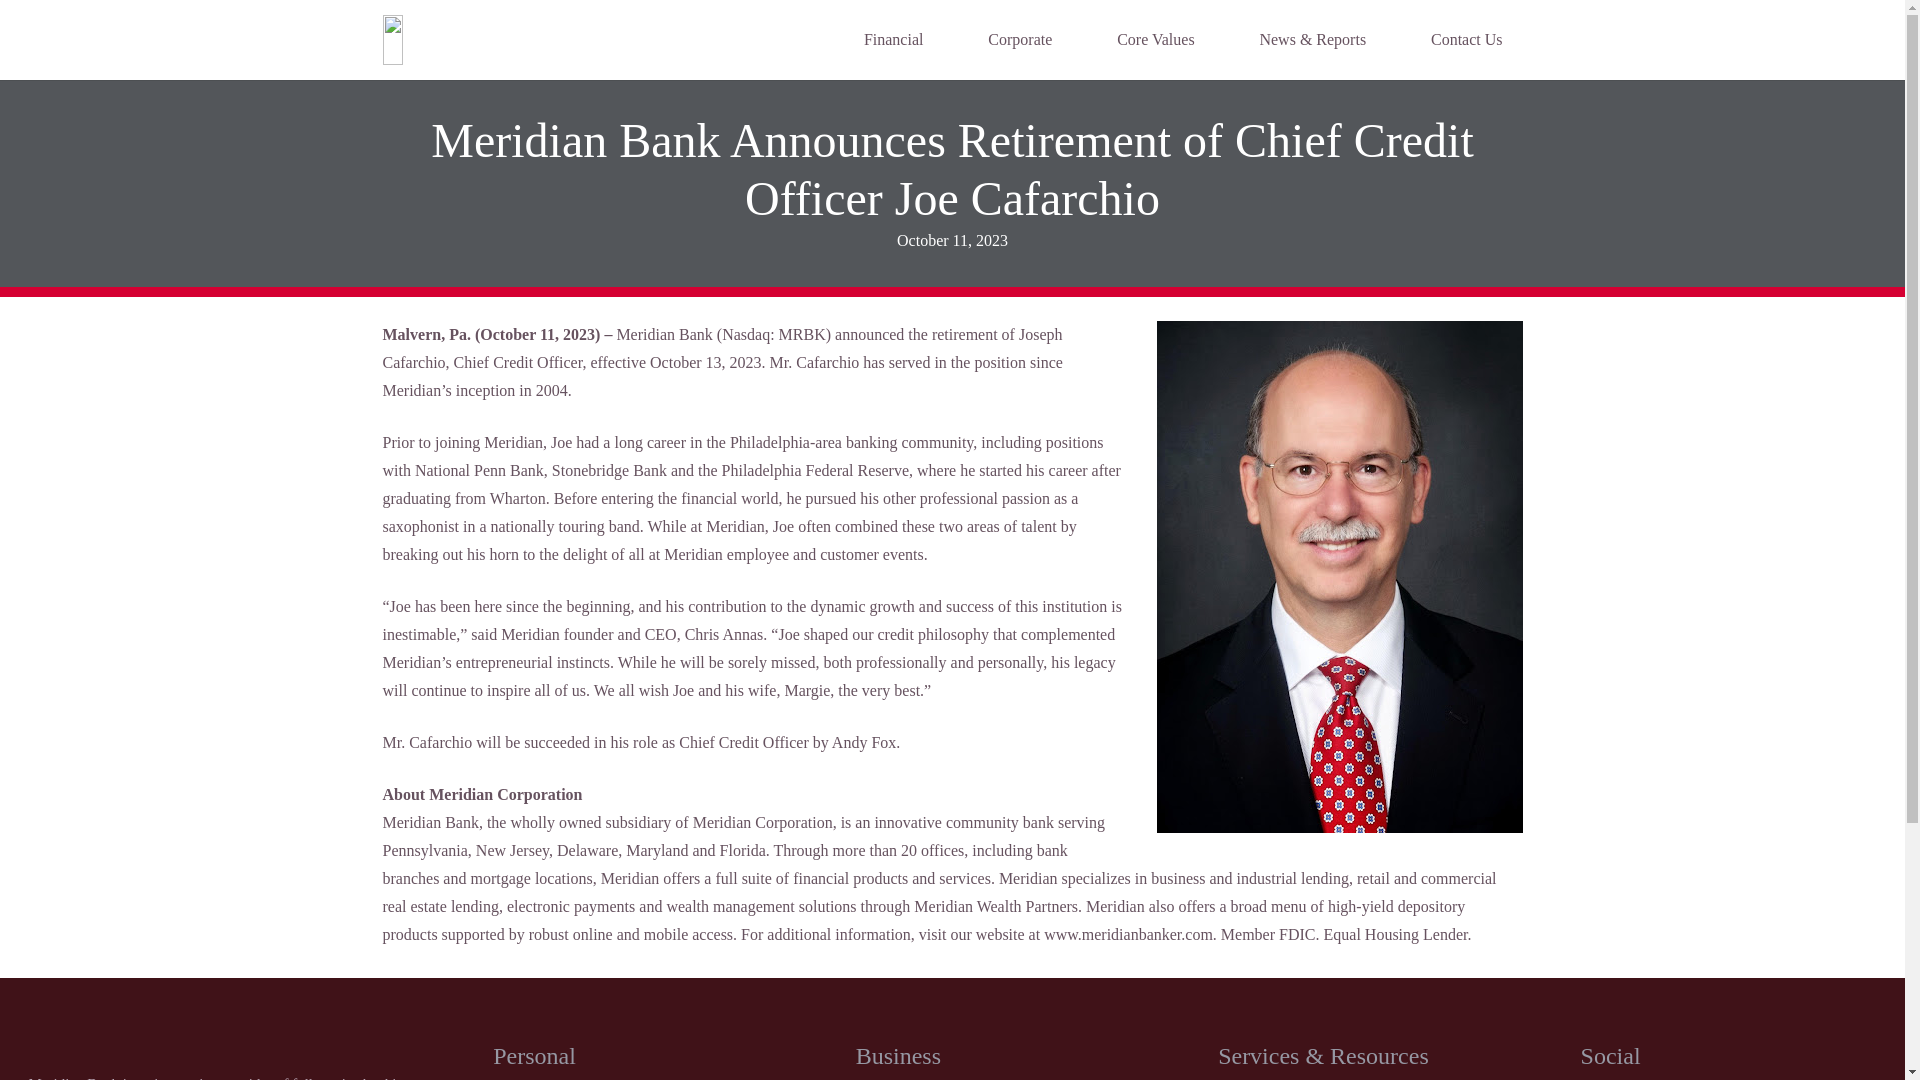  I want to click on Social, so click(1610, 1056).